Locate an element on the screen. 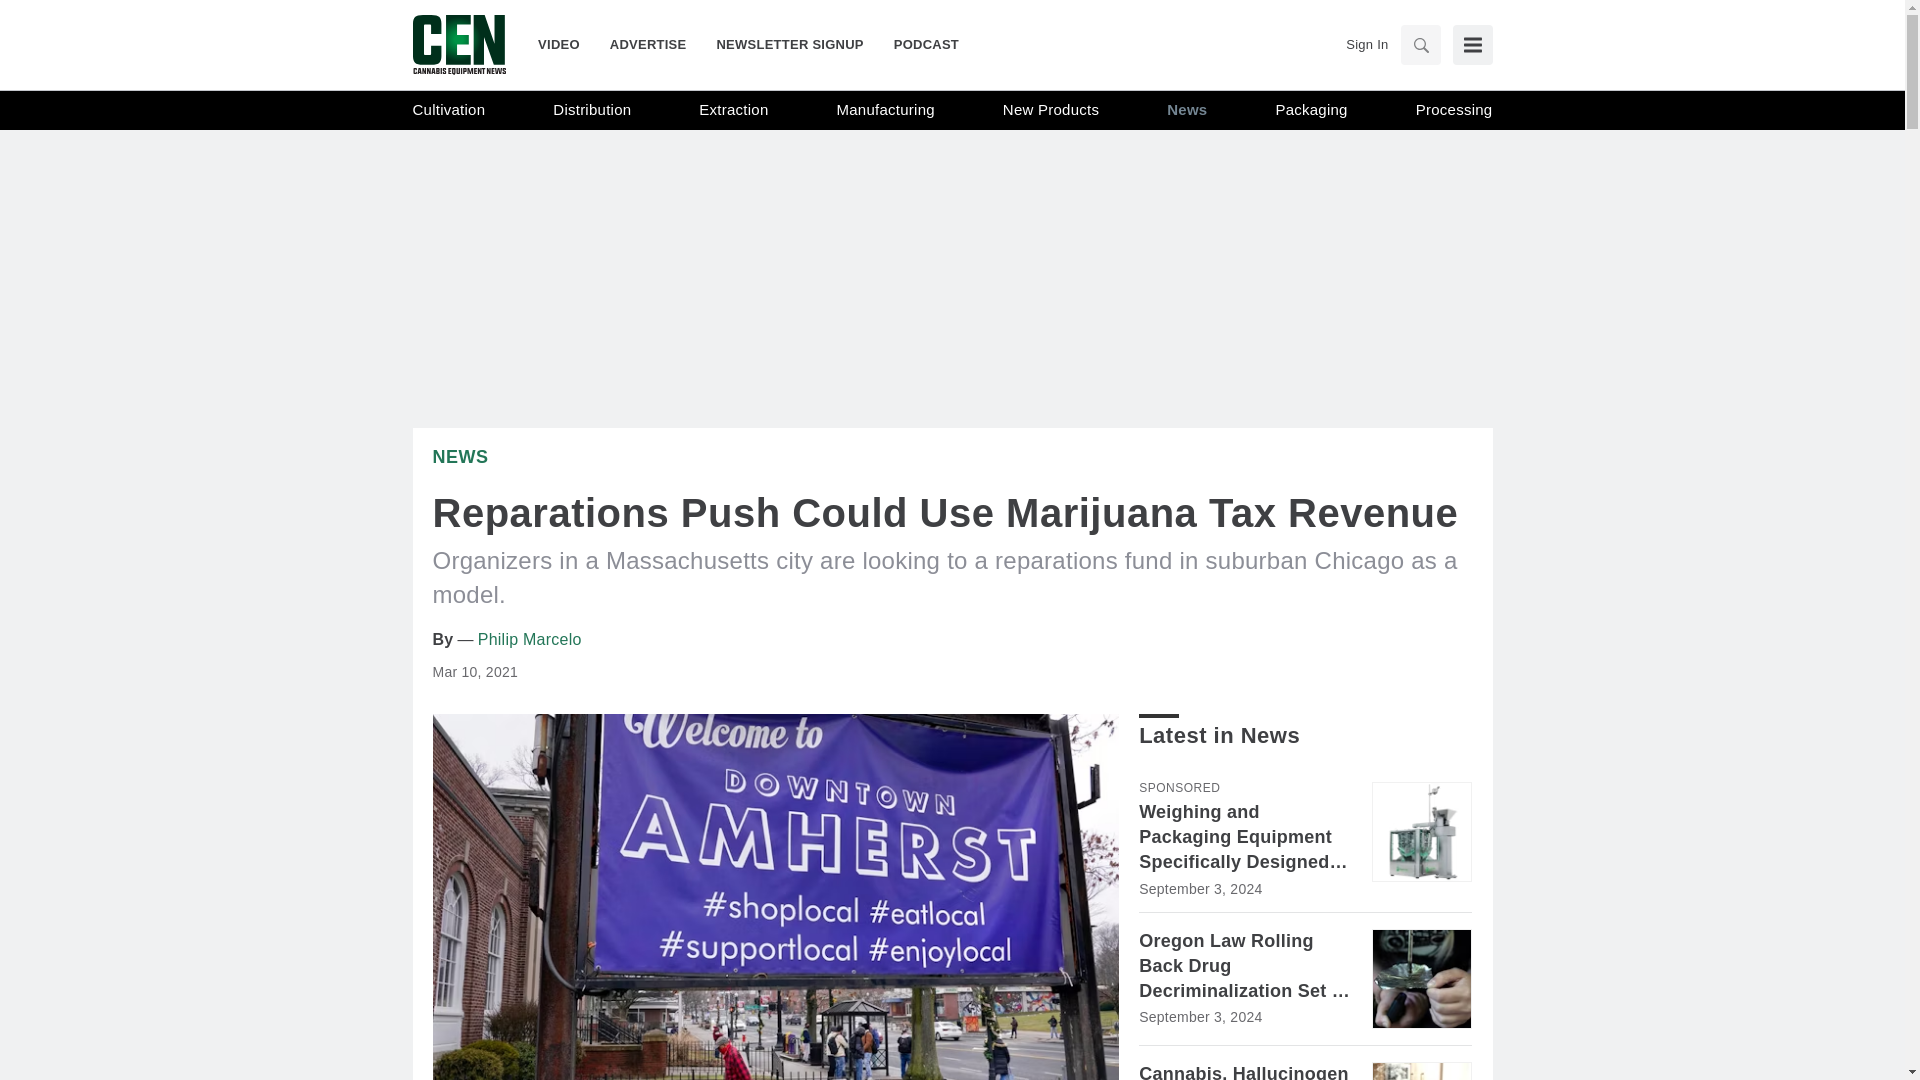  VIDEO is located at coordinates (566, 44).